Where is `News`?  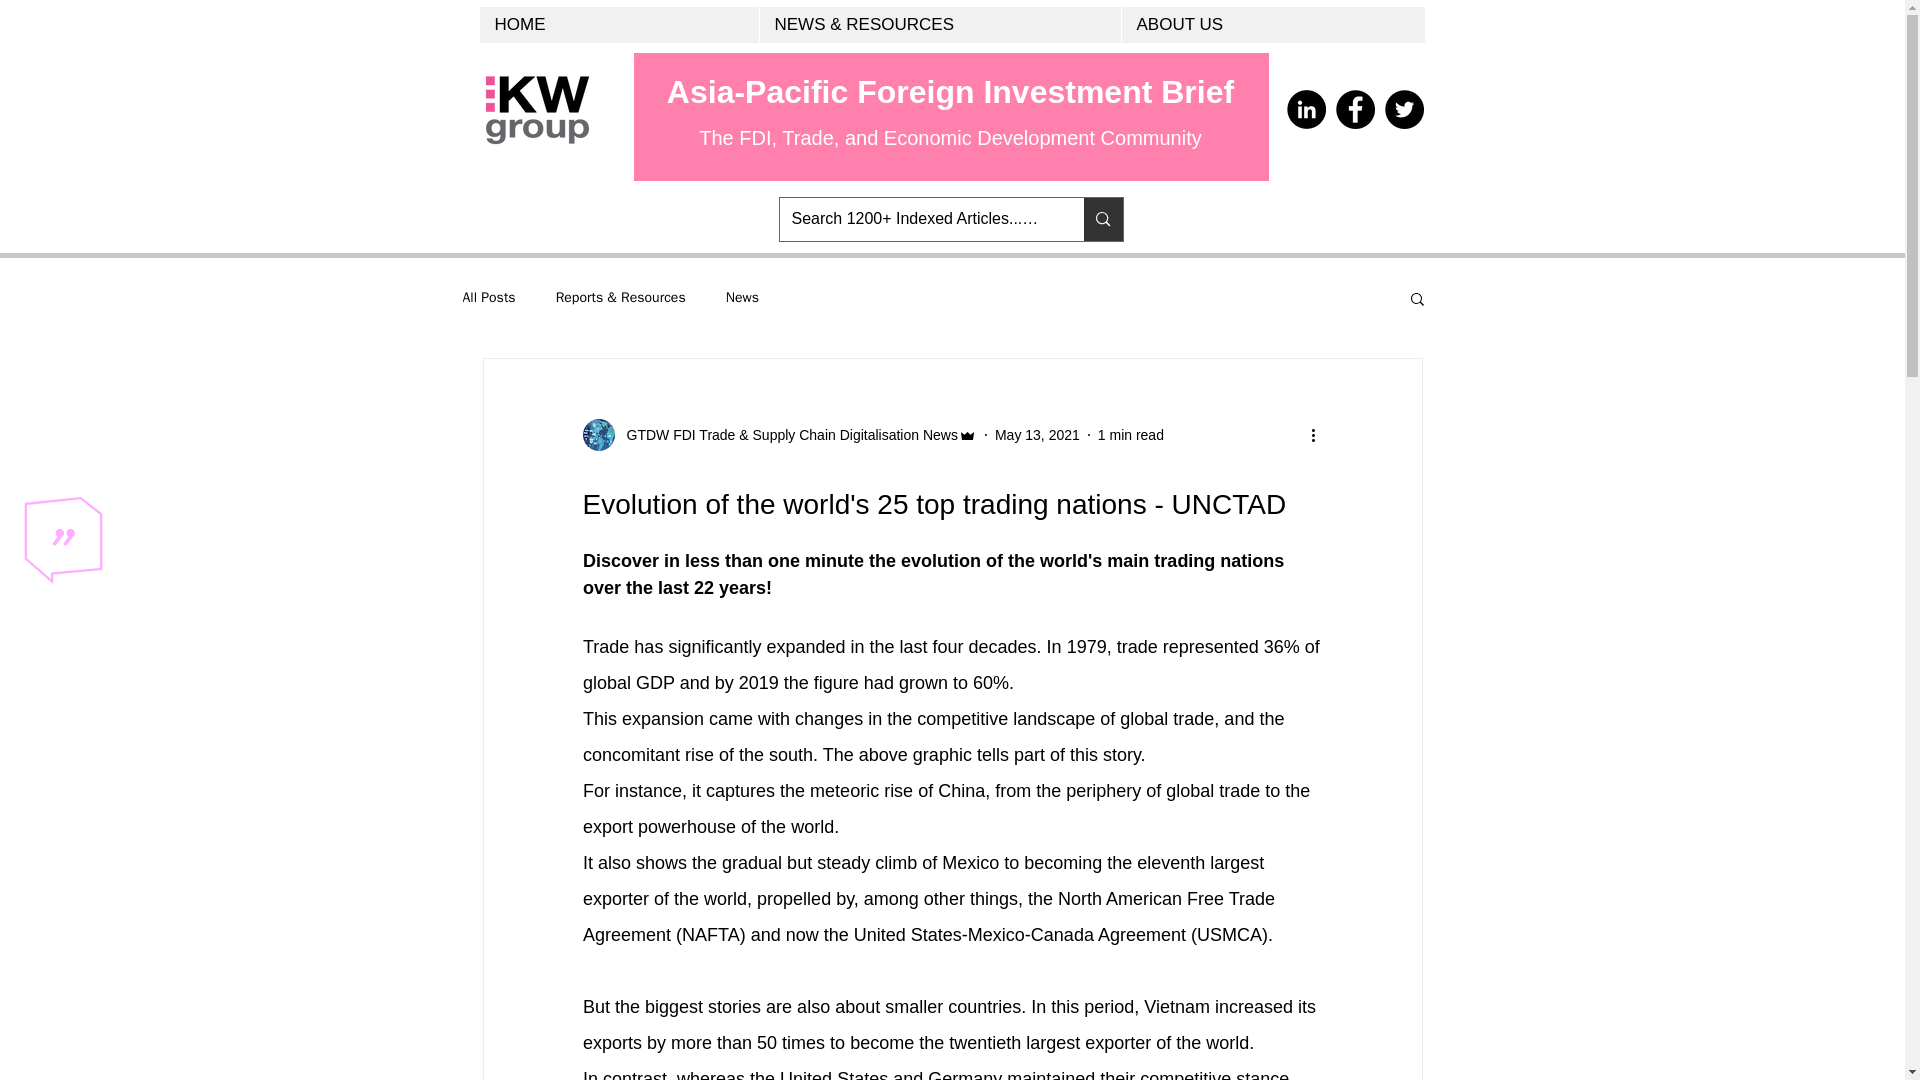 News is located at coordinates (742, 298).